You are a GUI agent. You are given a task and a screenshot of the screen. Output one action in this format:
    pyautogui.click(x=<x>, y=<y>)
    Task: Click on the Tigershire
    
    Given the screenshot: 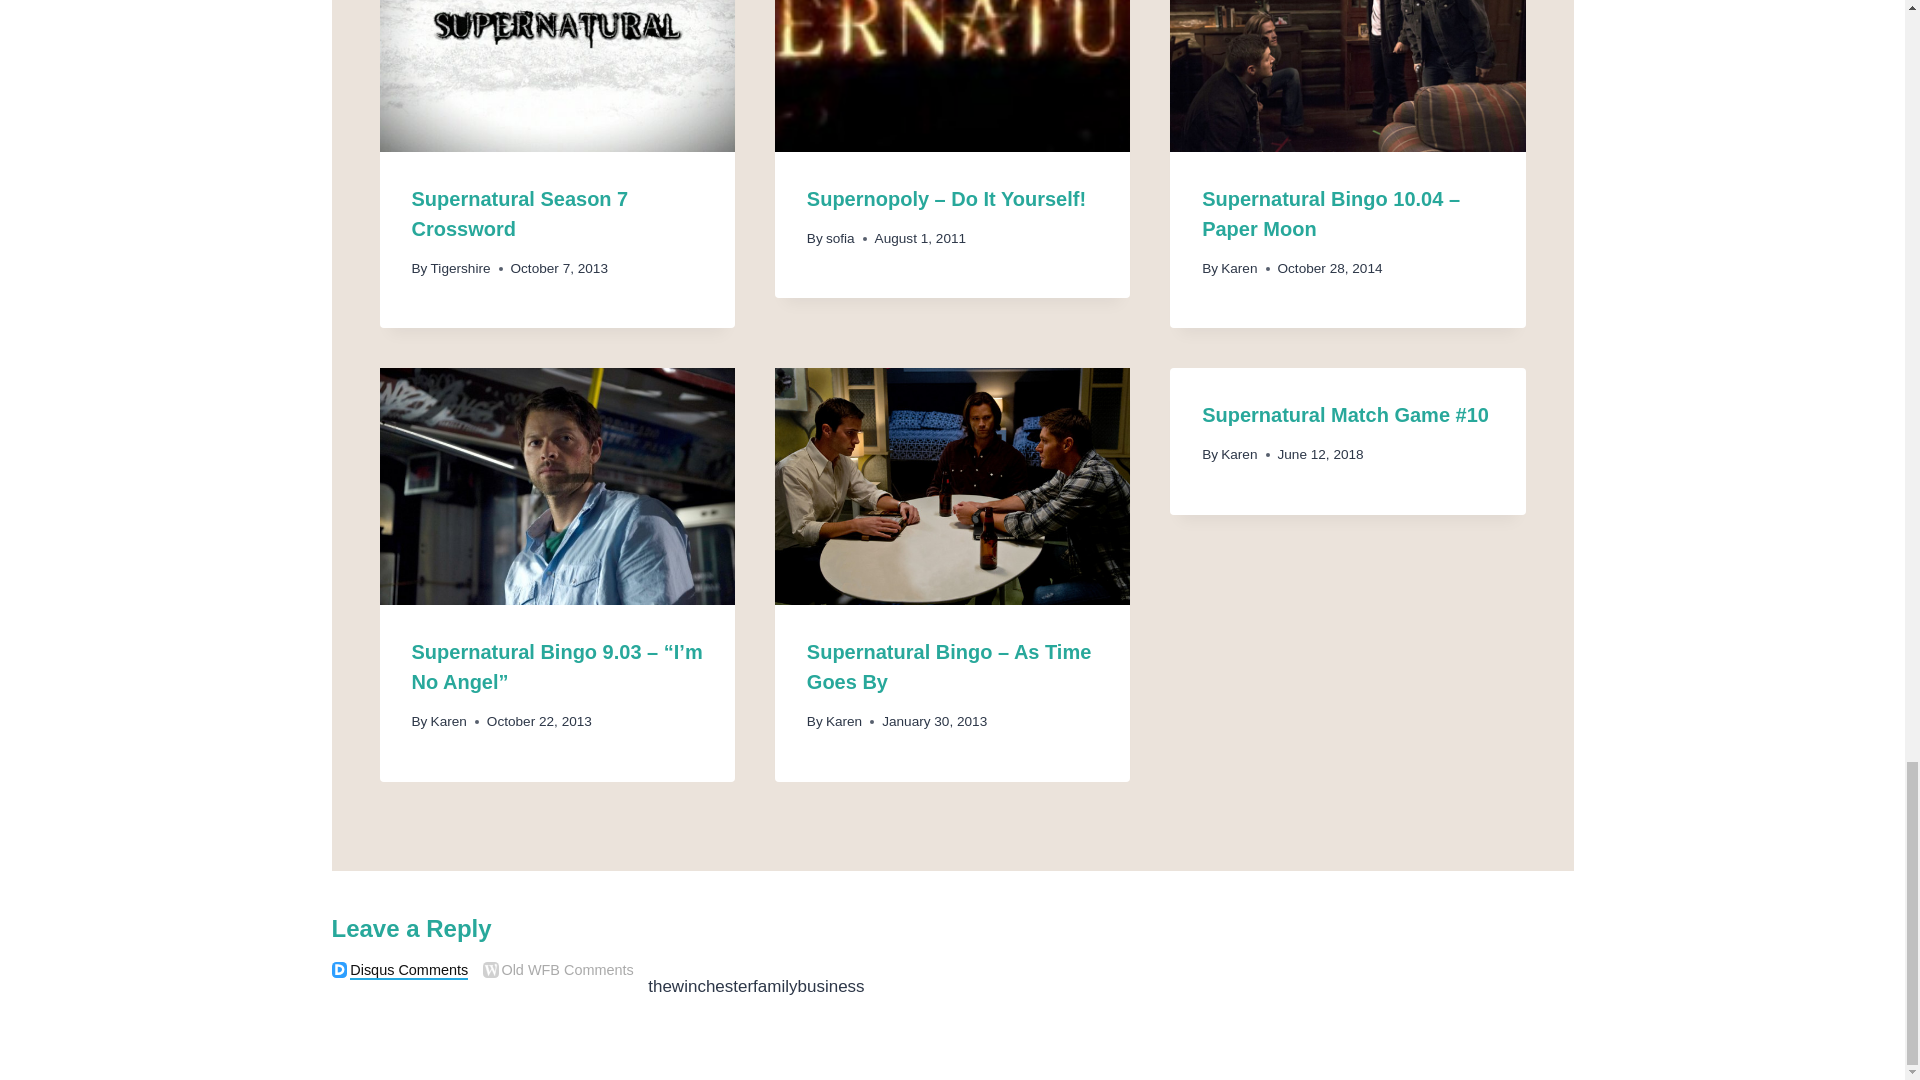 What is the action you would take?
    pyautogui.click(x=460, y=268)
    